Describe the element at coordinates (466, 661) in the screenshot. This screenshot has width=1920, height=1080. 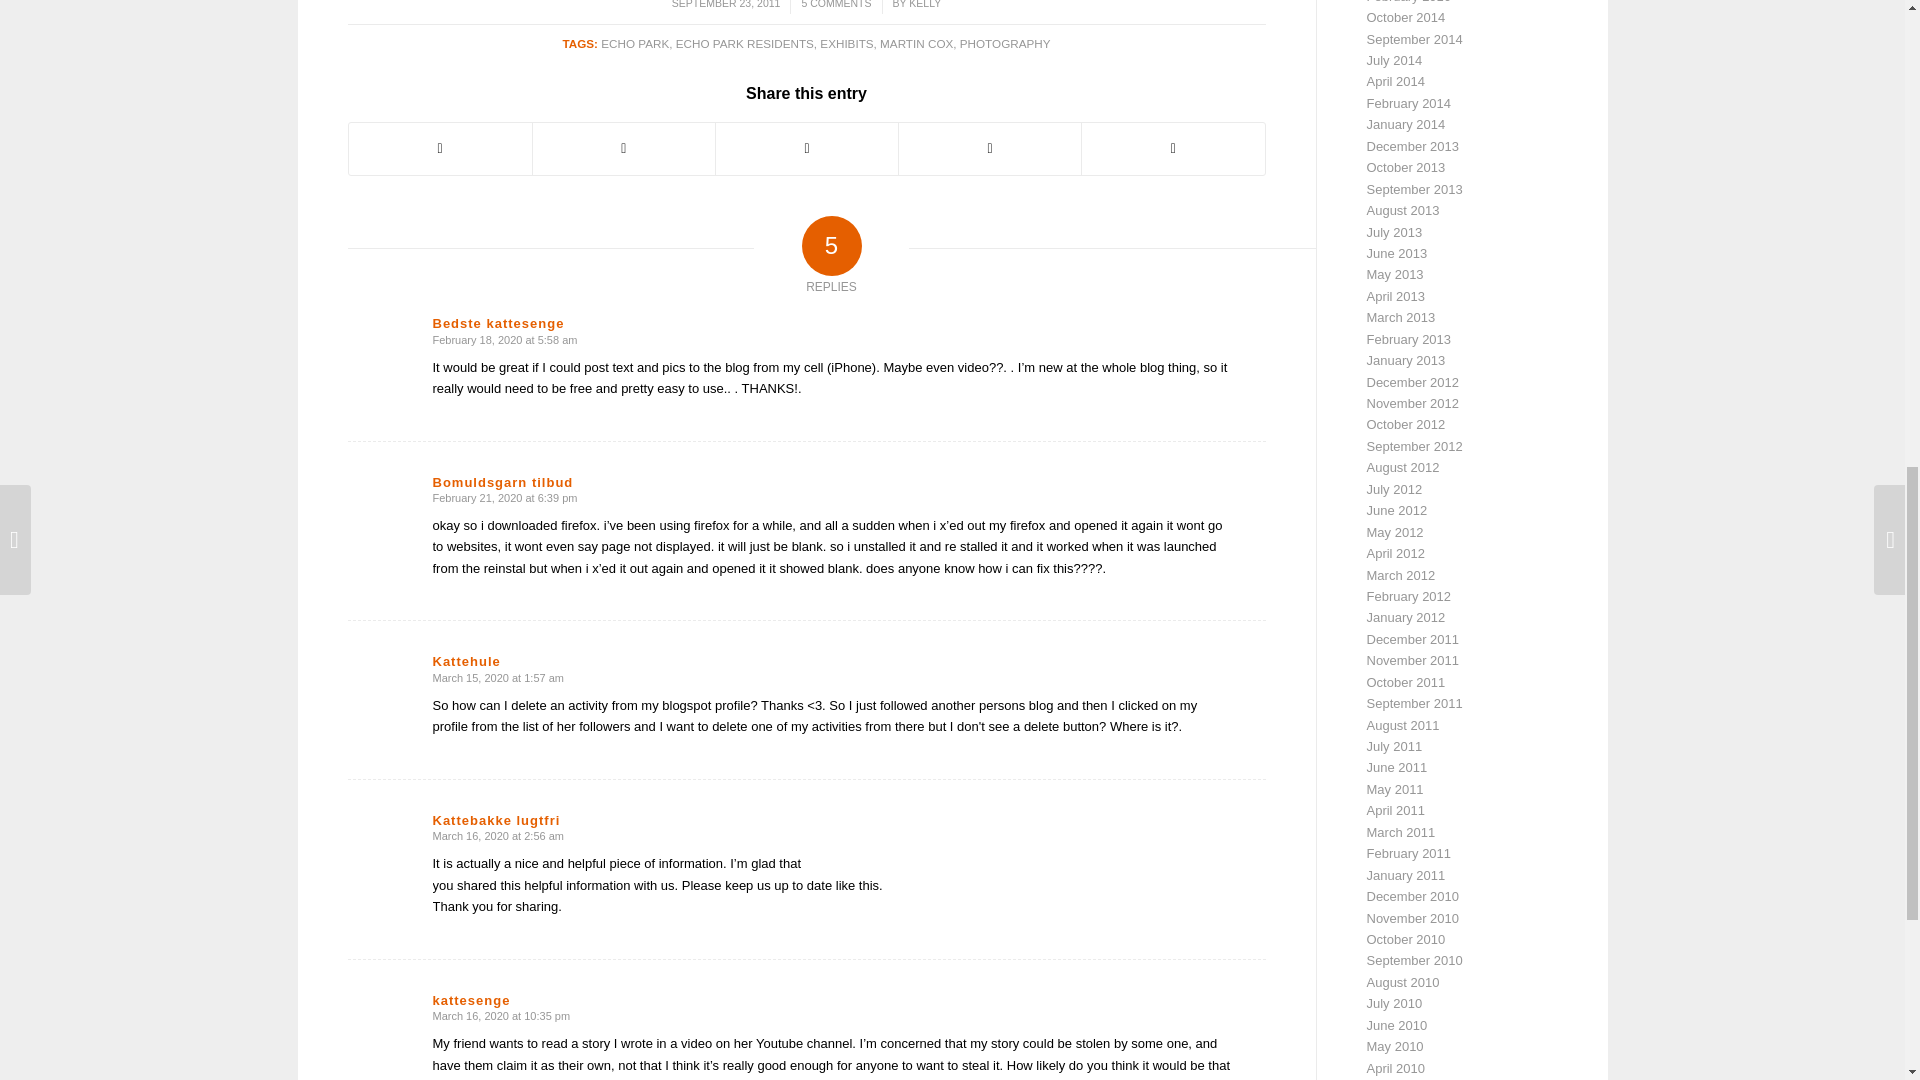
I see `Kattehule` at that location.